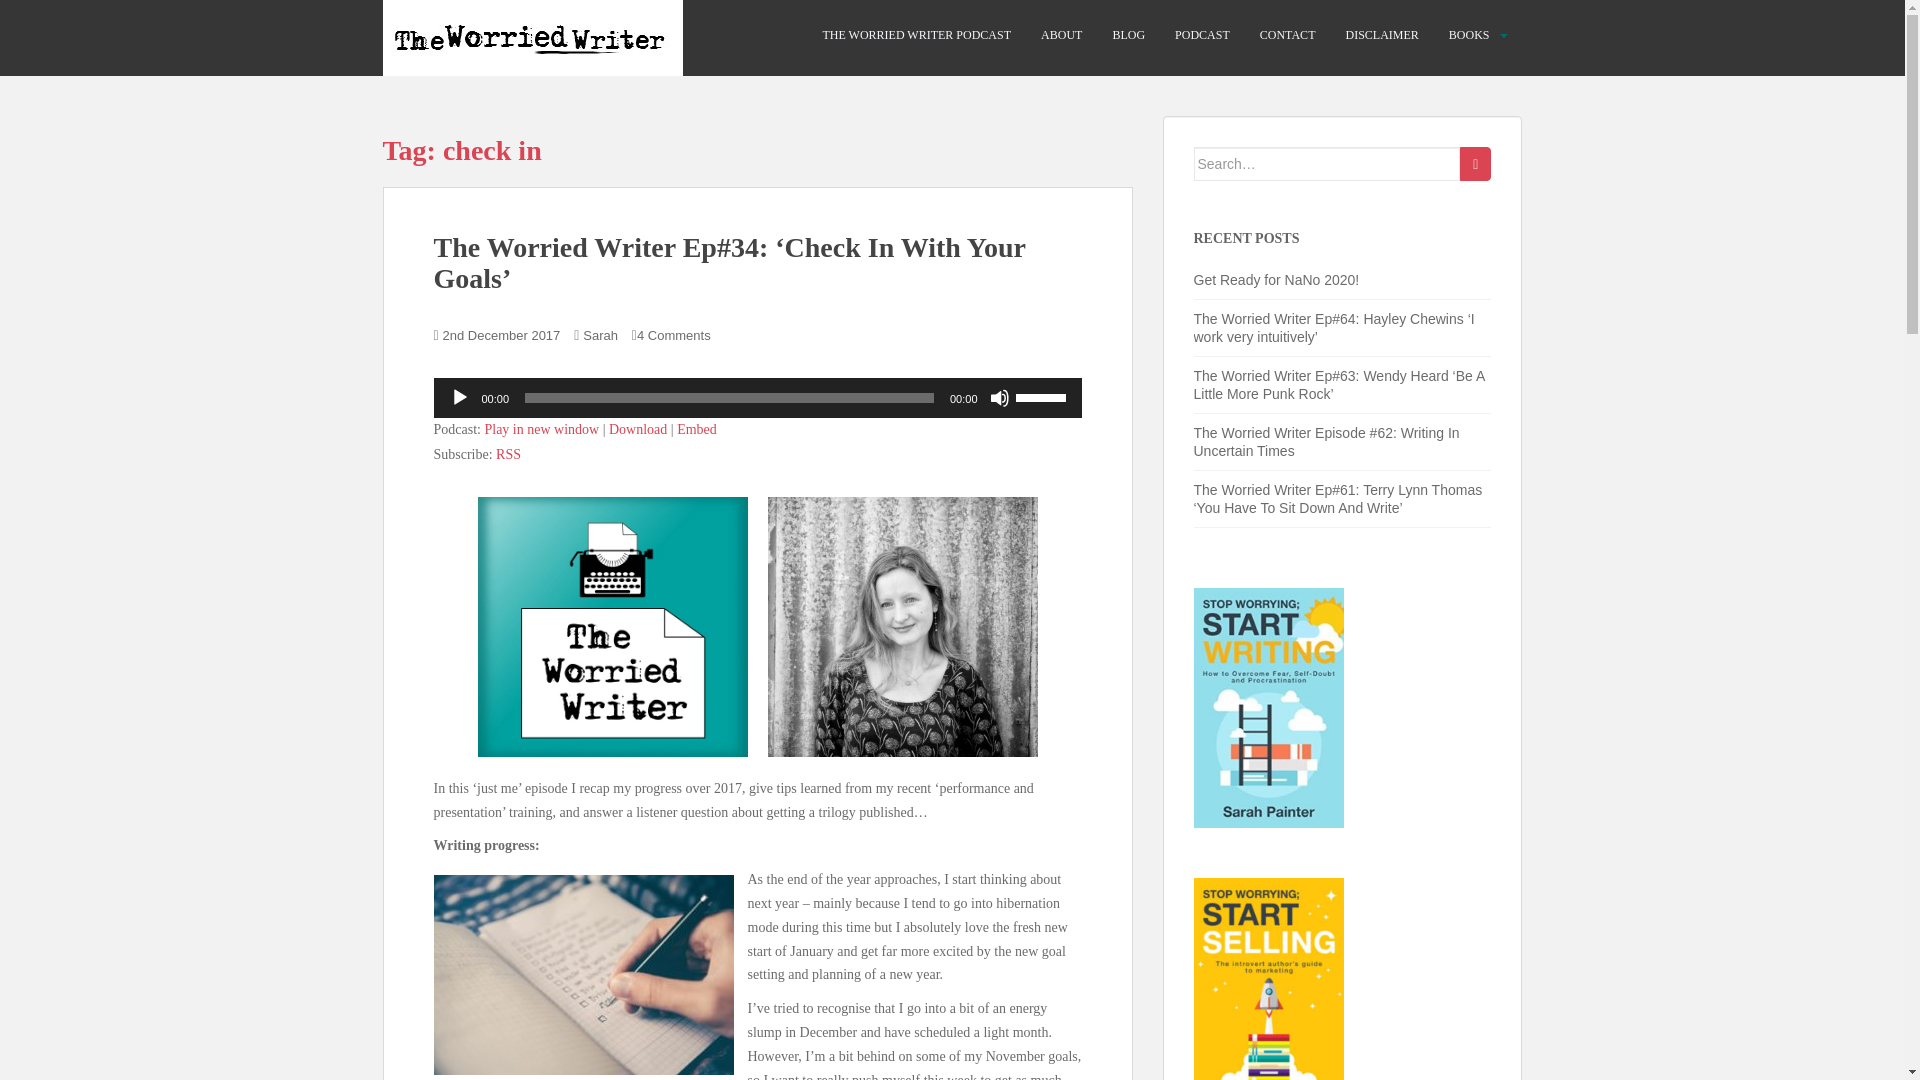 This screenshot has height=1080, width=1920. I want to click on Play in new window, so click(541, 430).